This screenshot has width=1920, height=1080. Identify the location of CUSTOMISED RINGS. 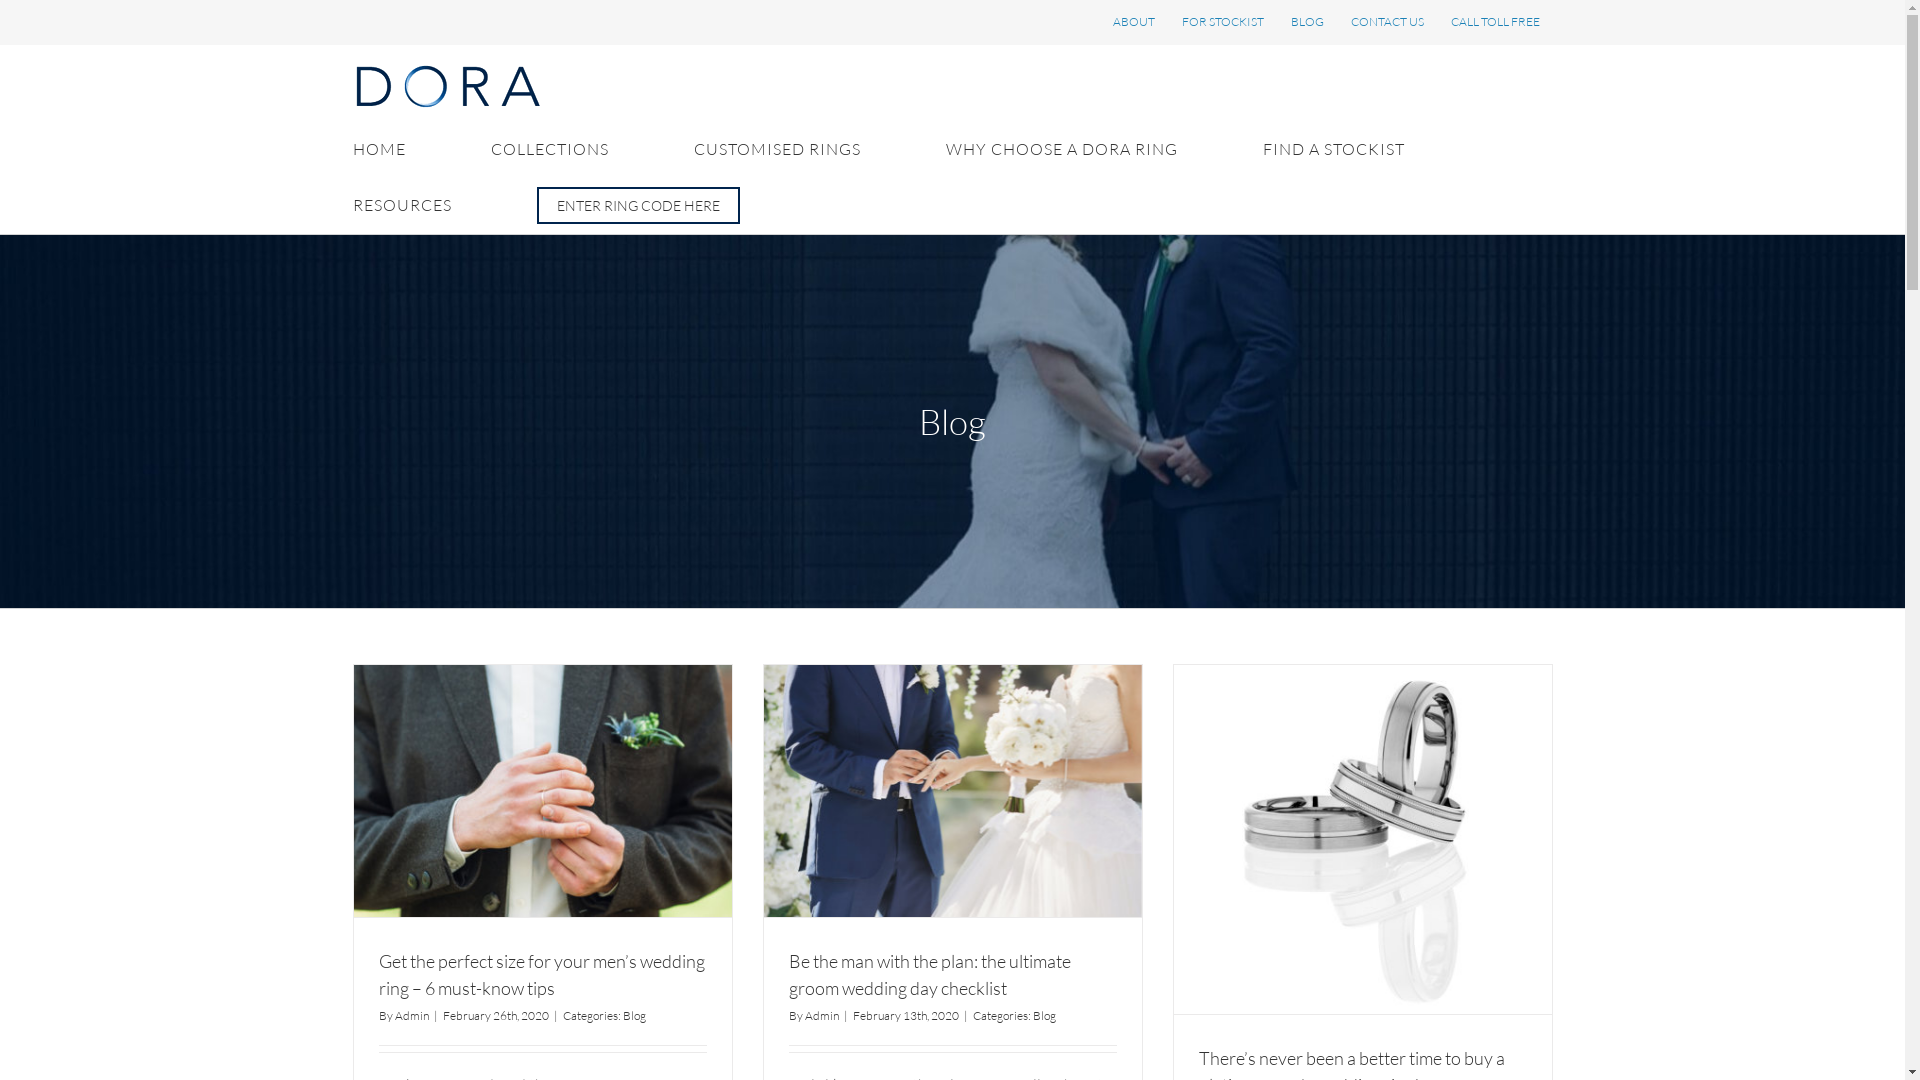
(778, 149).